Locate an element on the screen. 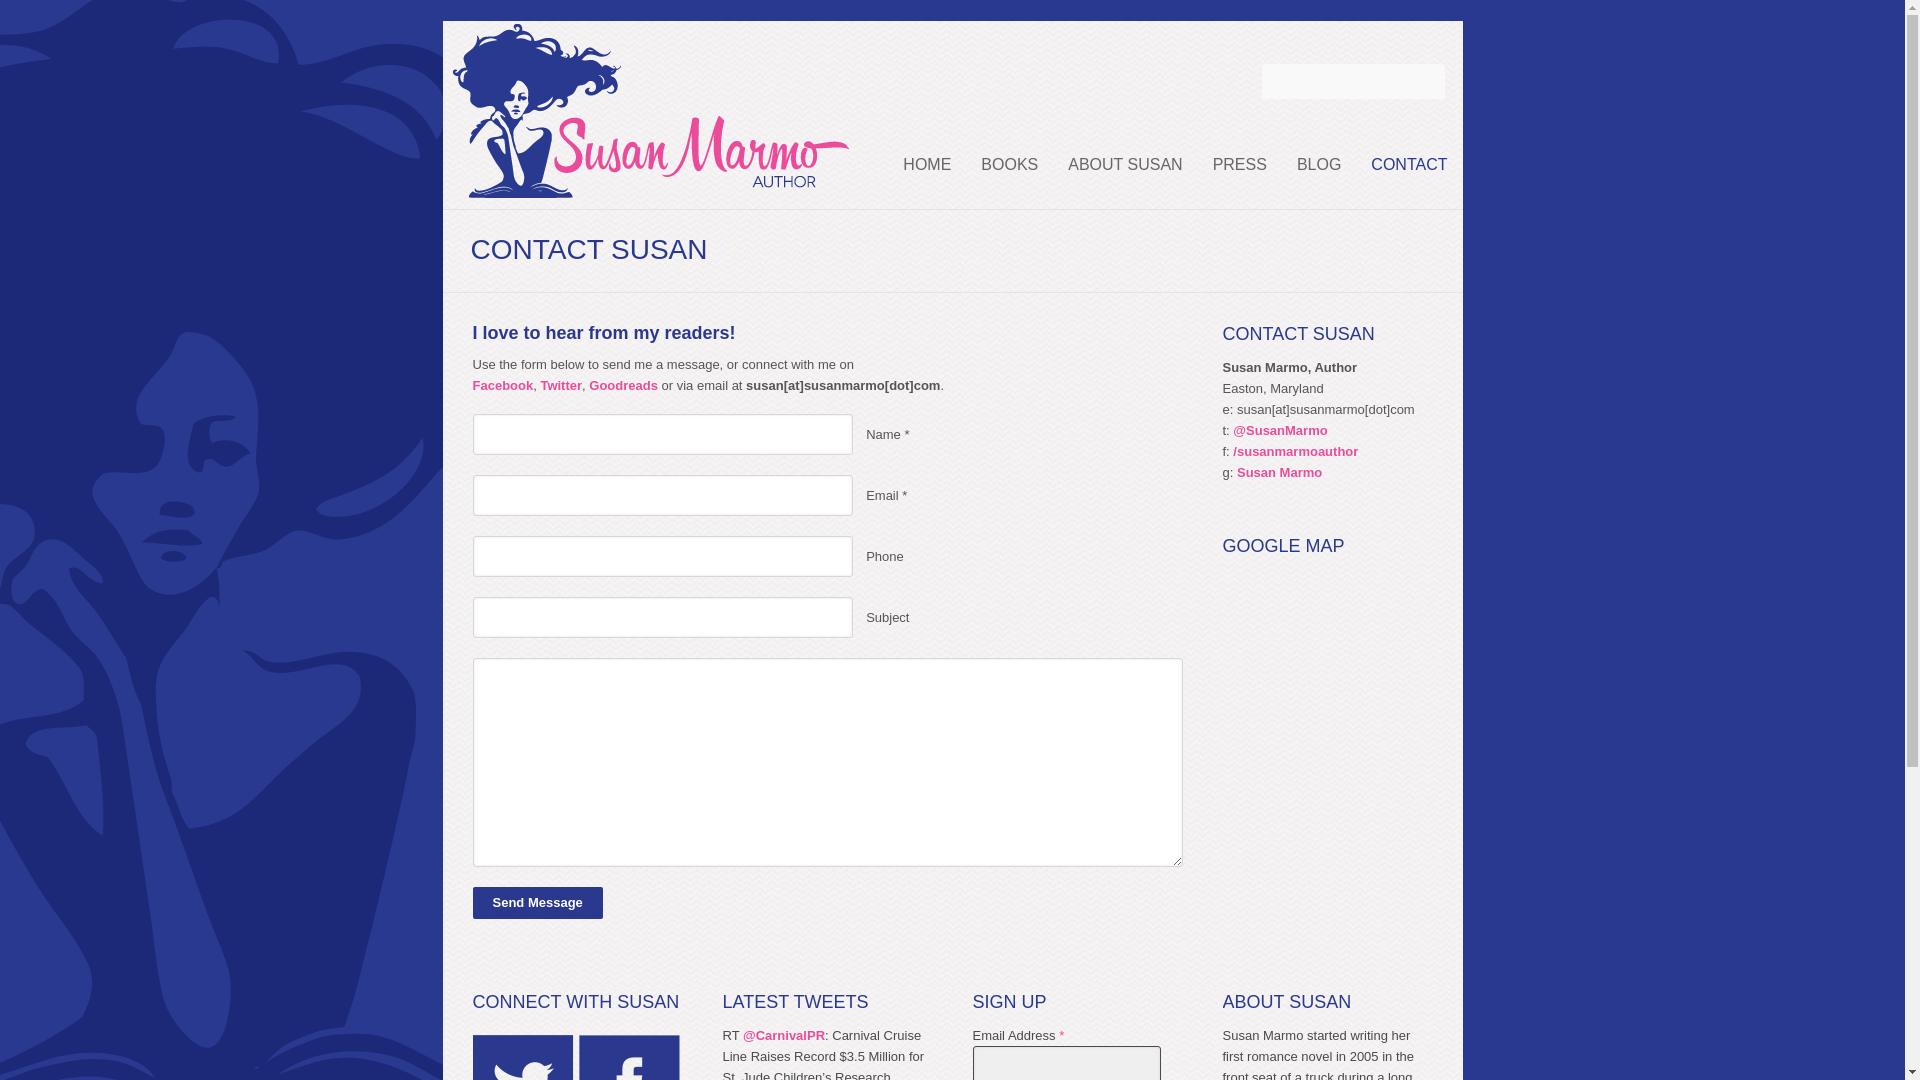 The width and height of the screenshot is (1920, 1080). BLOG is located at coordinates (1318, 163).